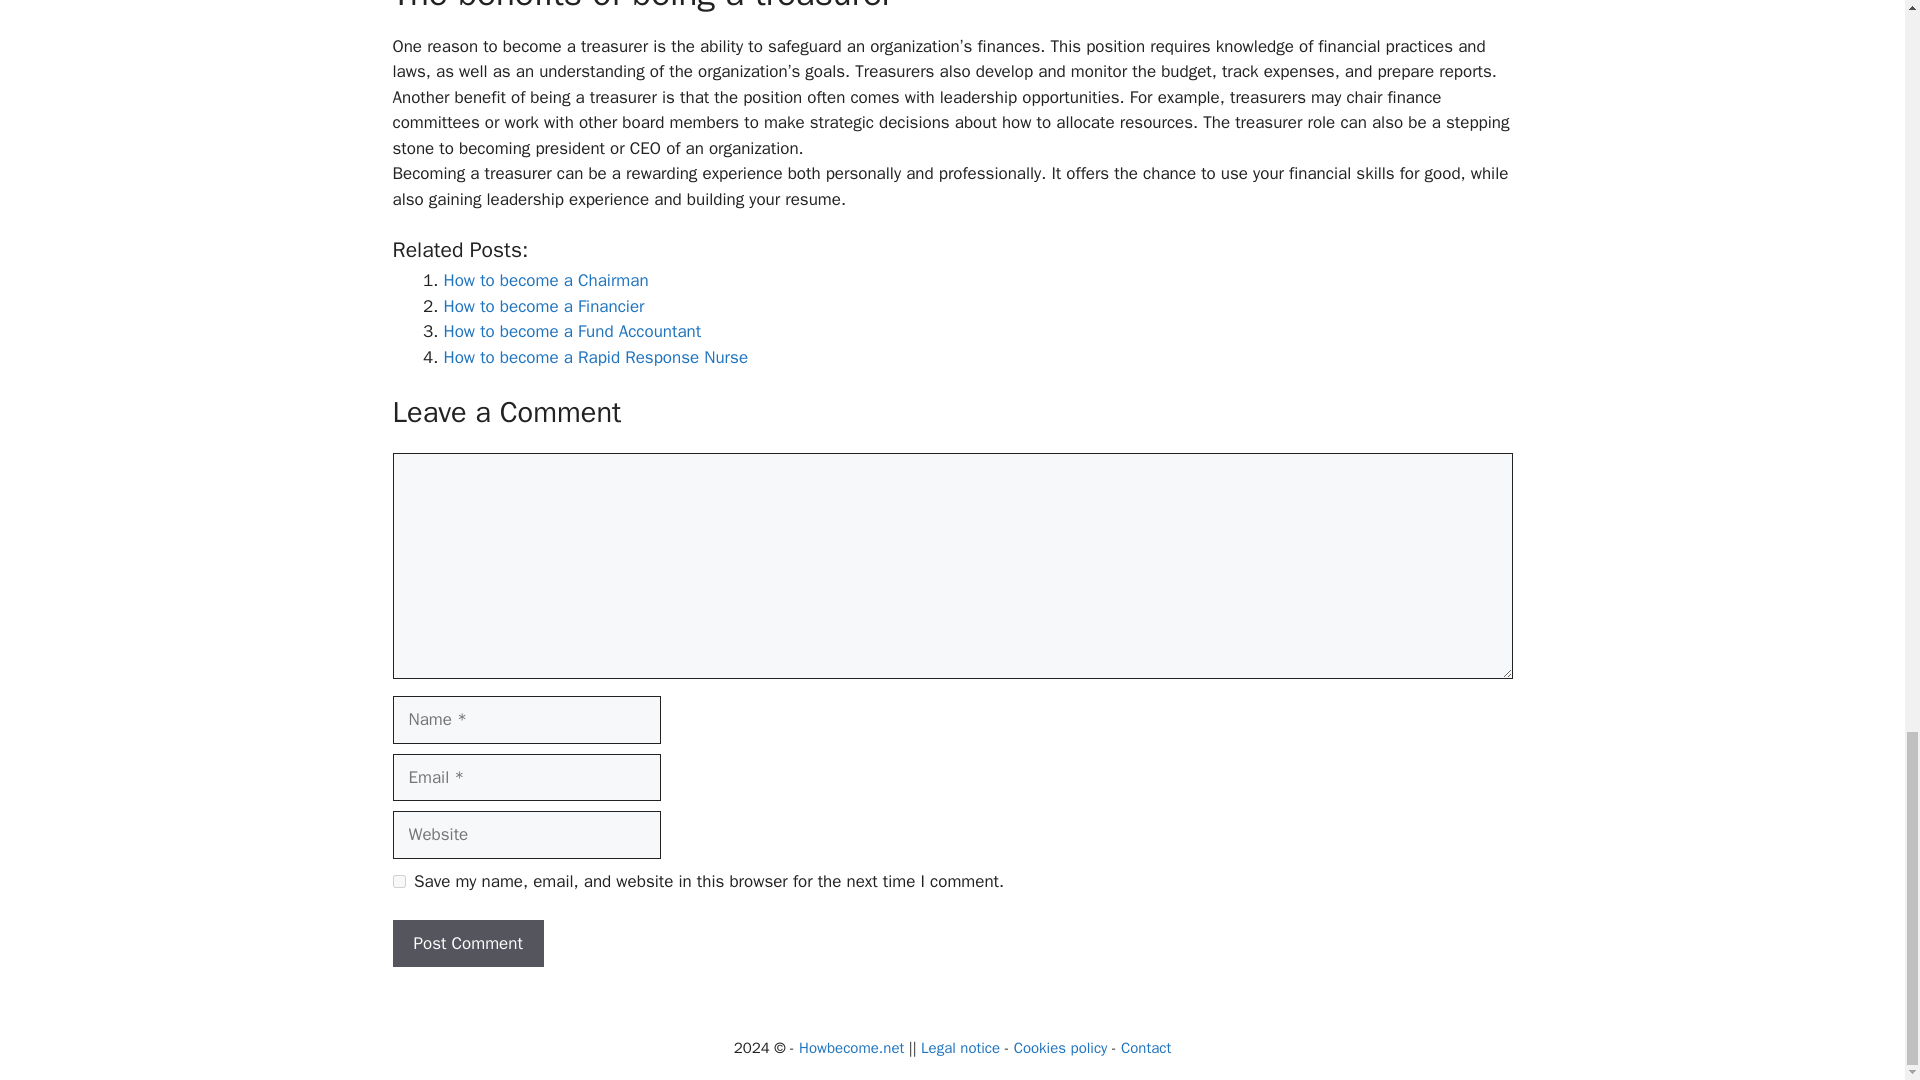  What do you see at coordinates (572, 331) in the screenshot?
I see `How to become a Fund Accountant` at bounding box center [572, 331].